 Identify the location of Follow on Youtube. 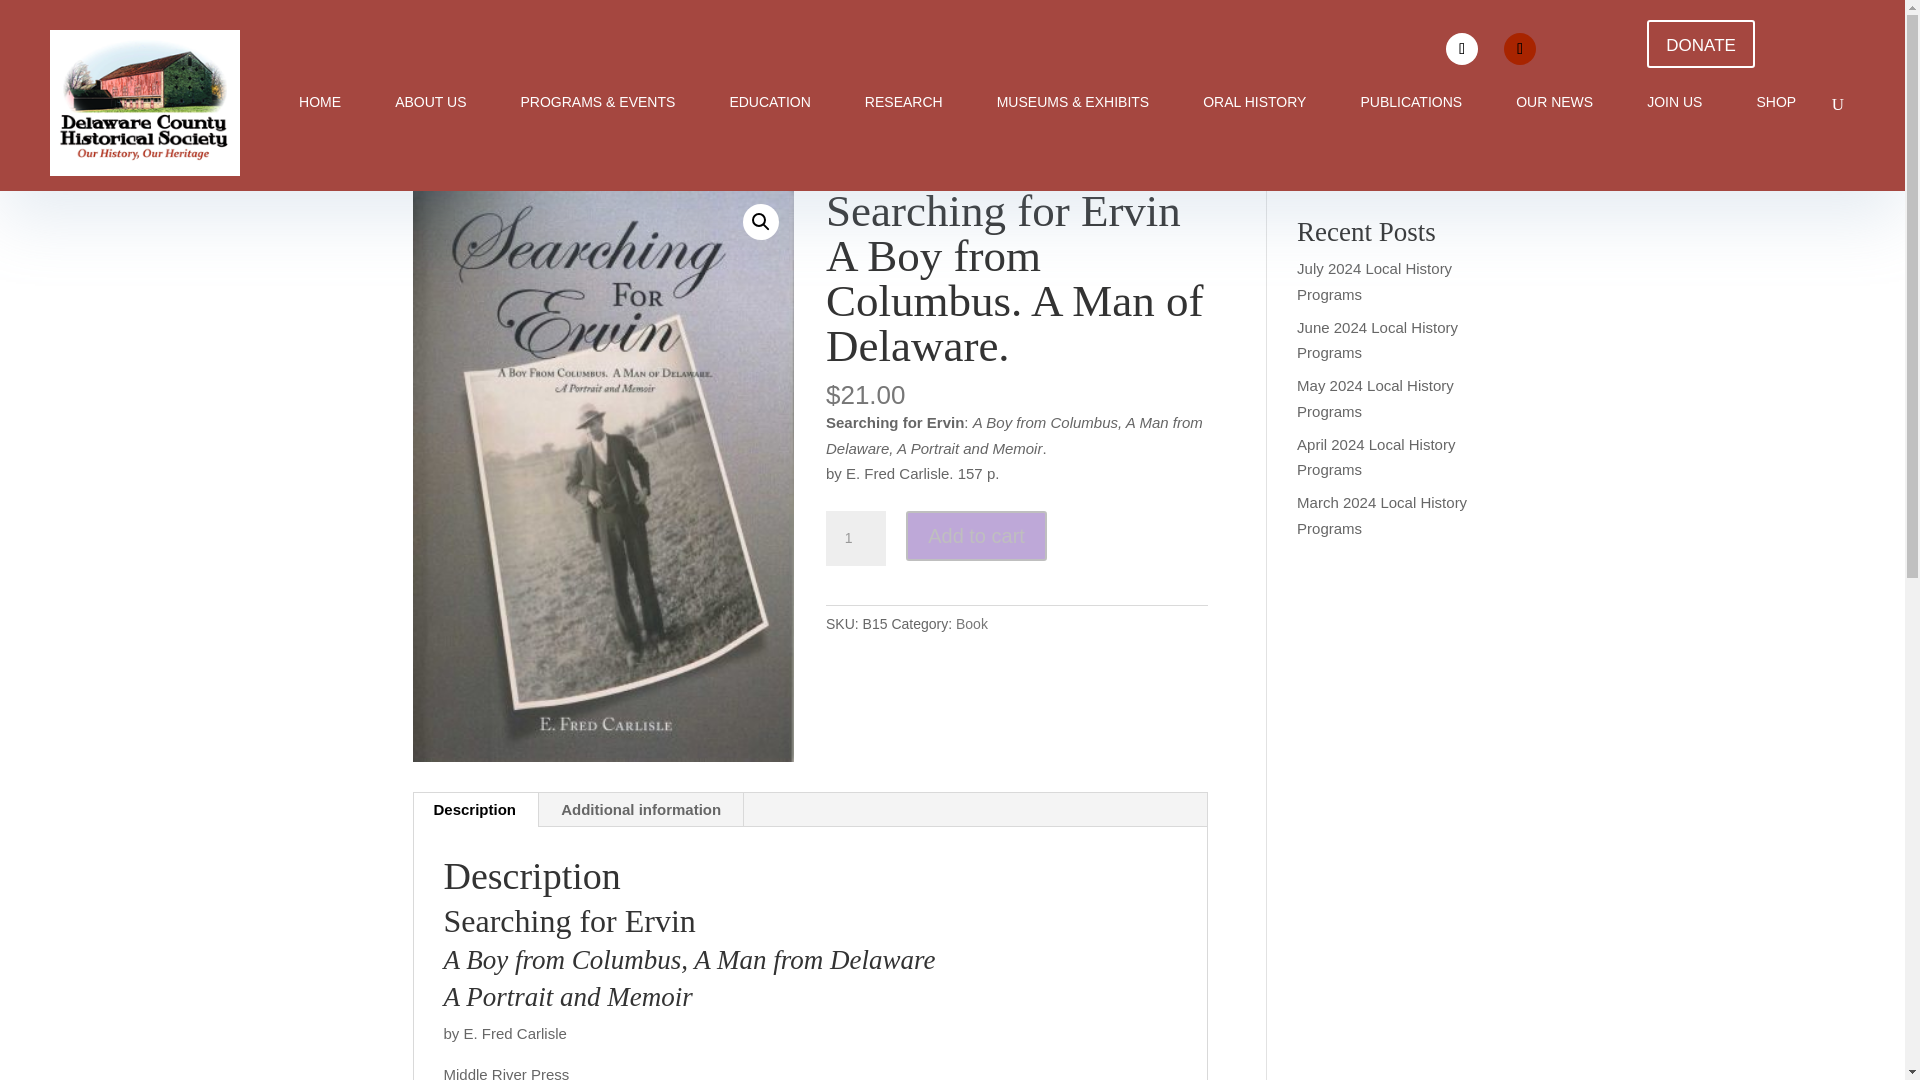
(1520, 48).